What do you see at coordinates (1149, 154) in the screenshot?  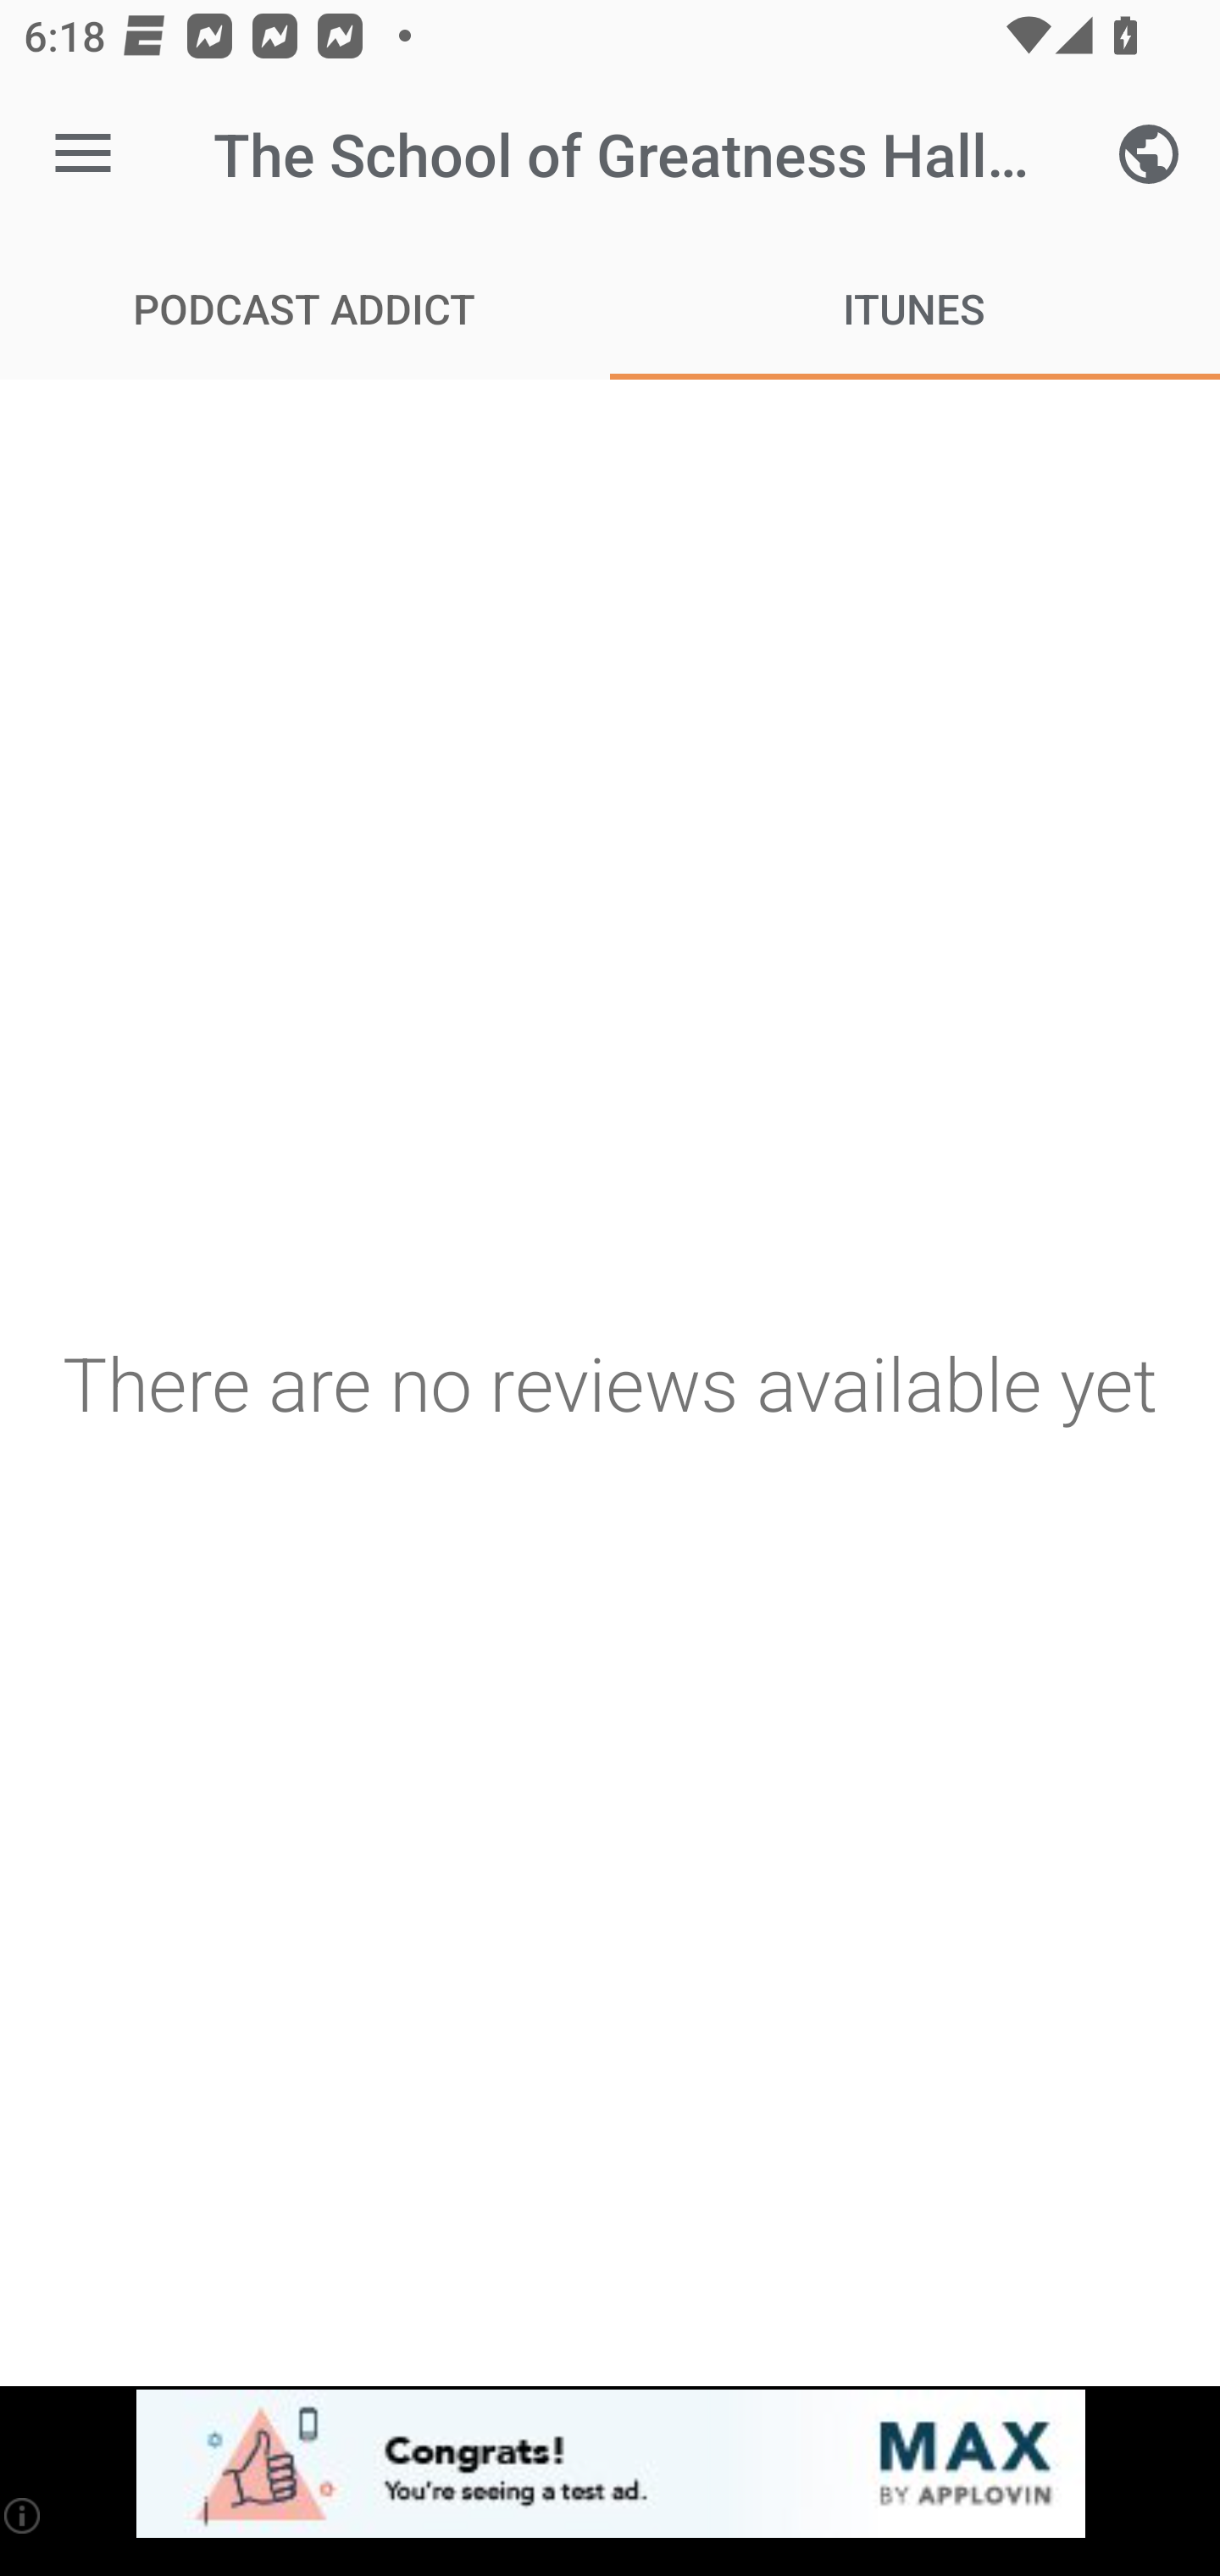 I see `Select a country...` at bounding box center [1149, 154].